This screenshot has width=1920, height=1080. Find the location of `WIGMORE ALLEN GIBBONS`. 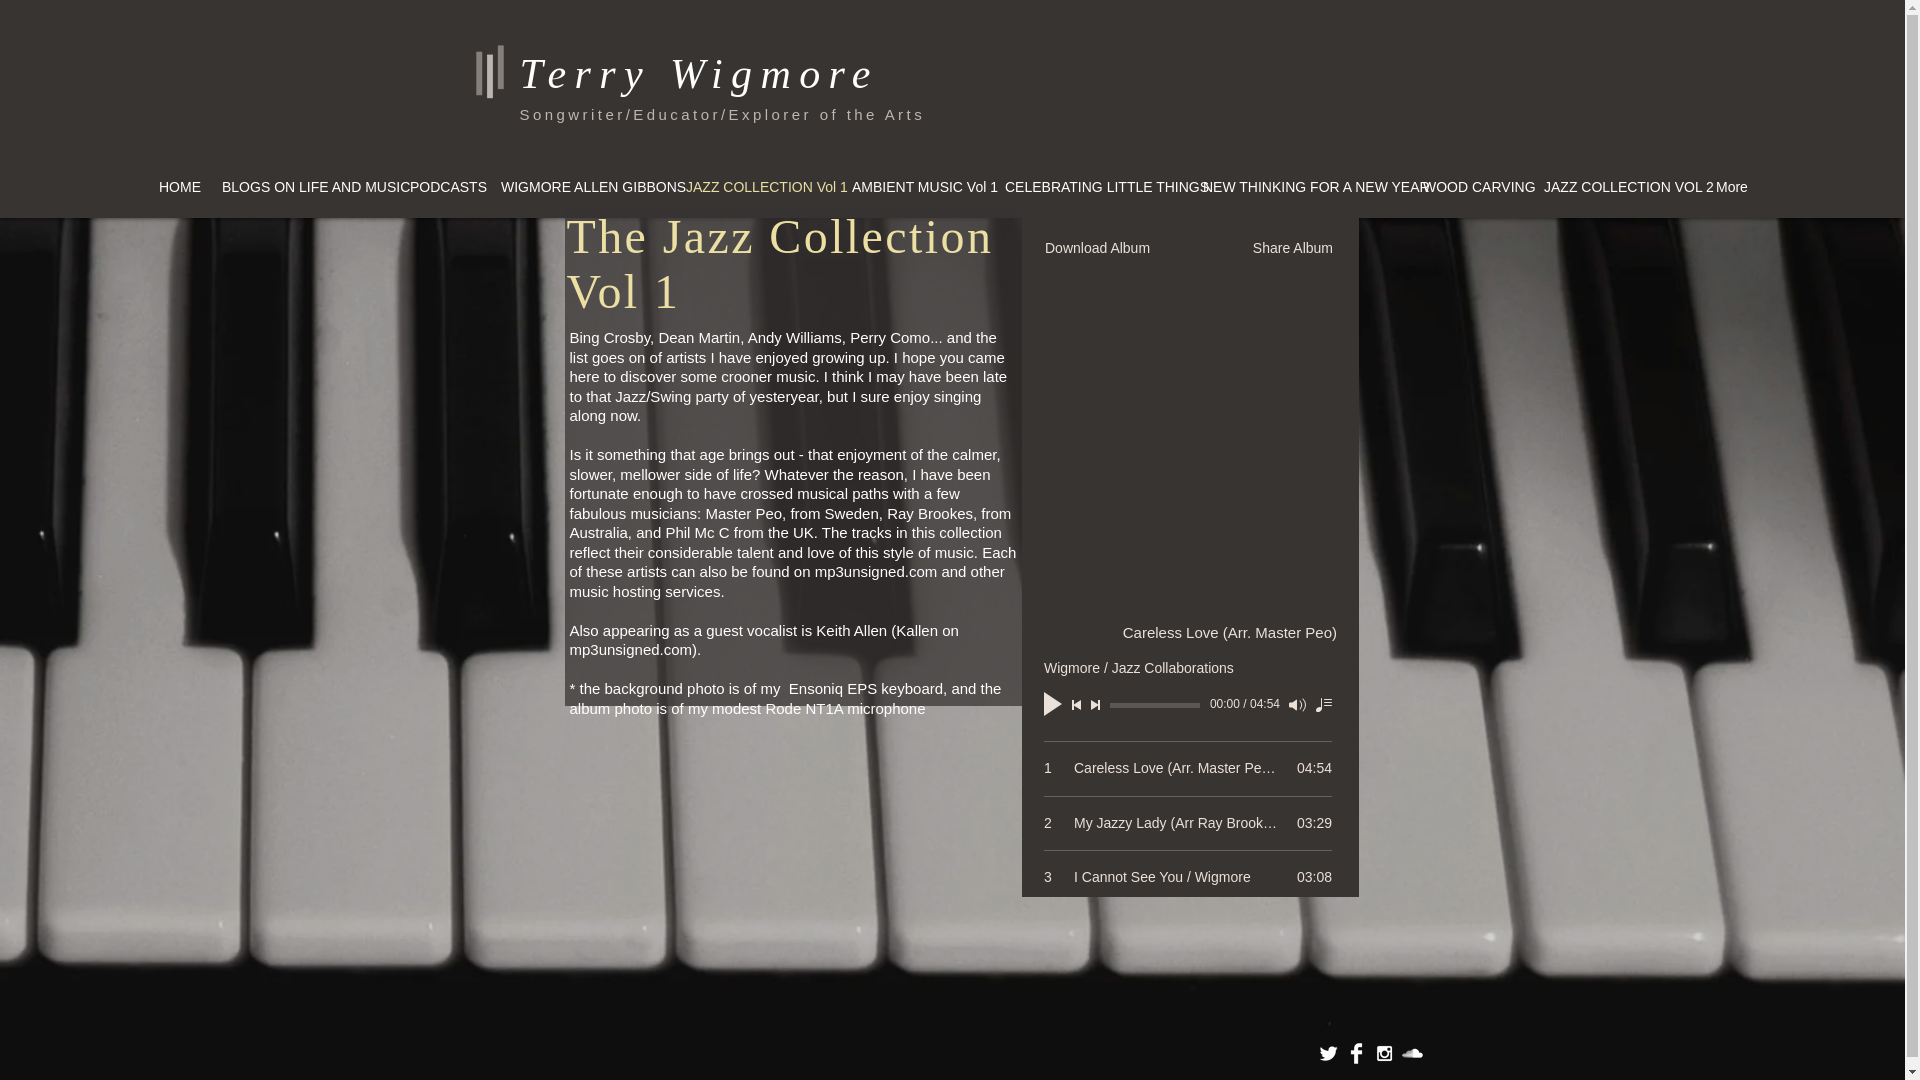

WIGMORE ALLEN GIBBONS is located at coordinates (580, 186).